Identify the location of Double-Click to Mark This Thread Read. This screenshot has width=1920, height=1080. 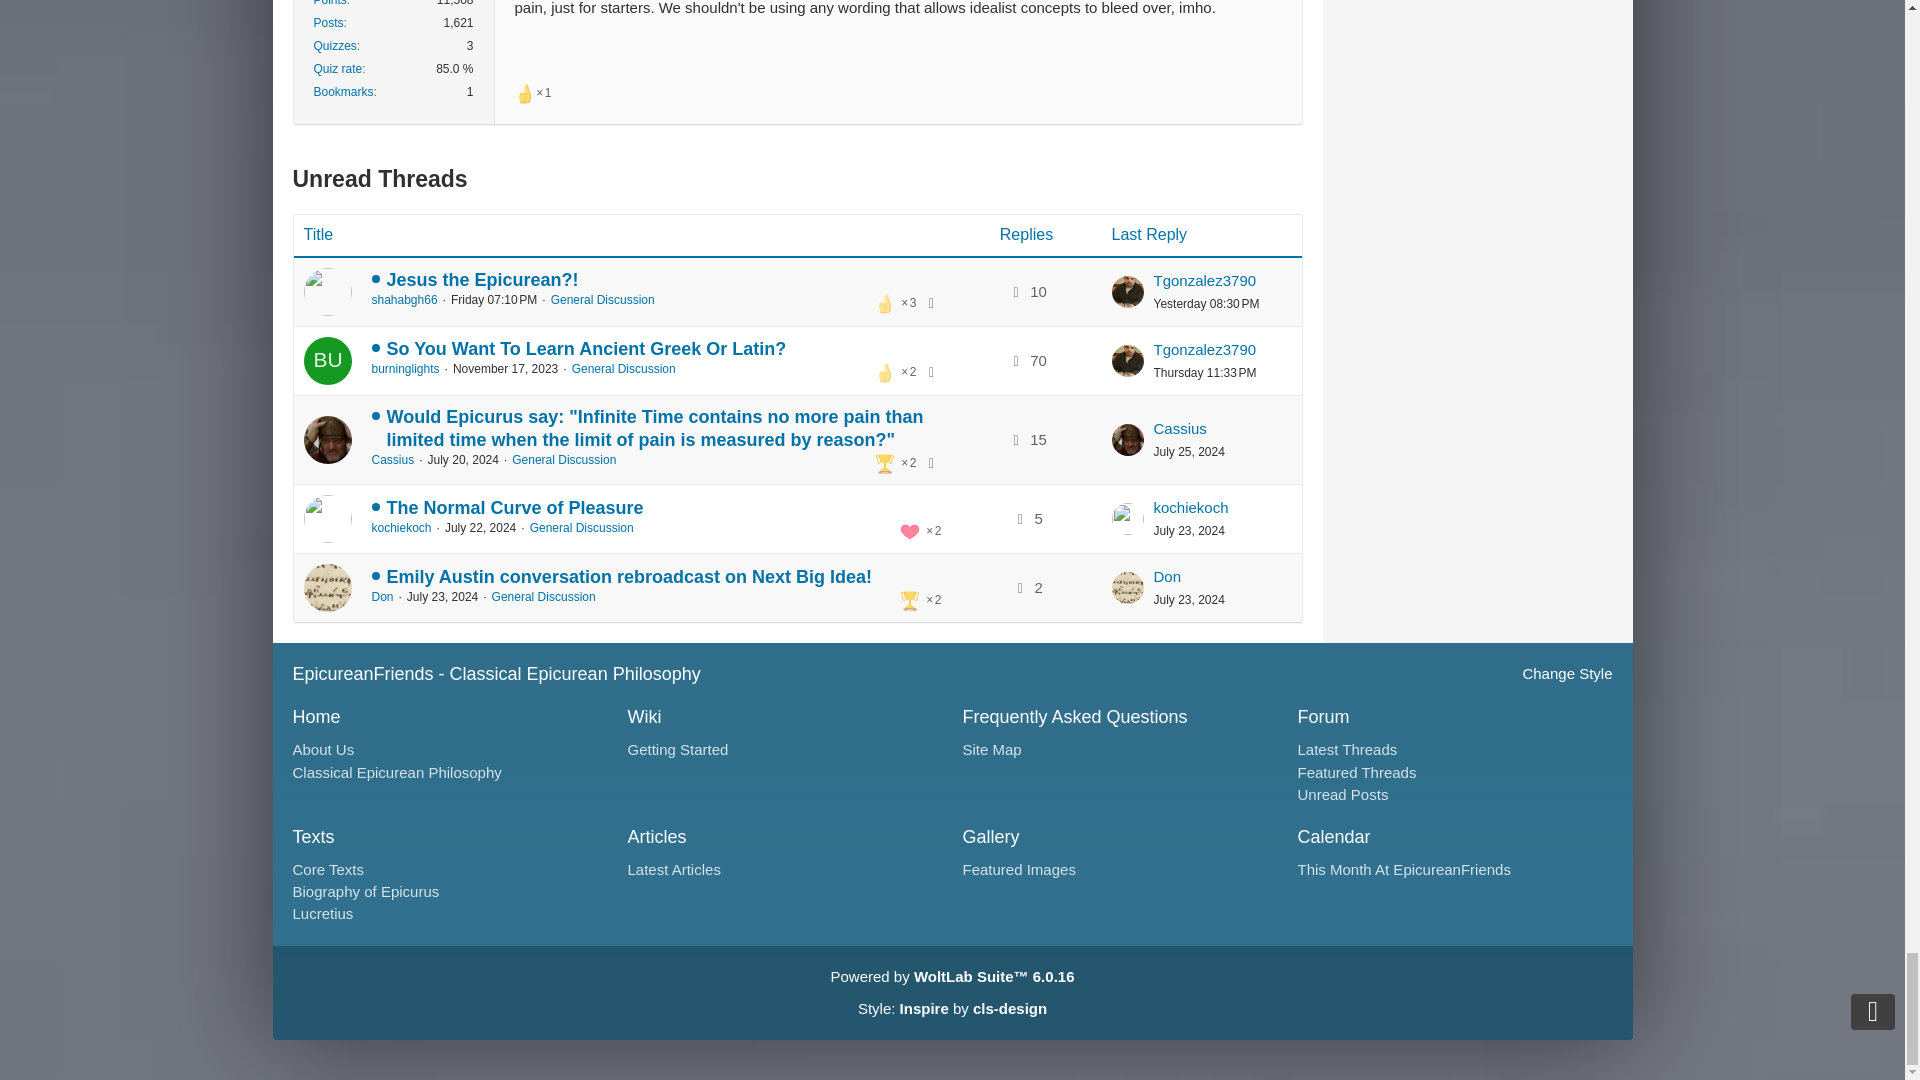
(327, 588).